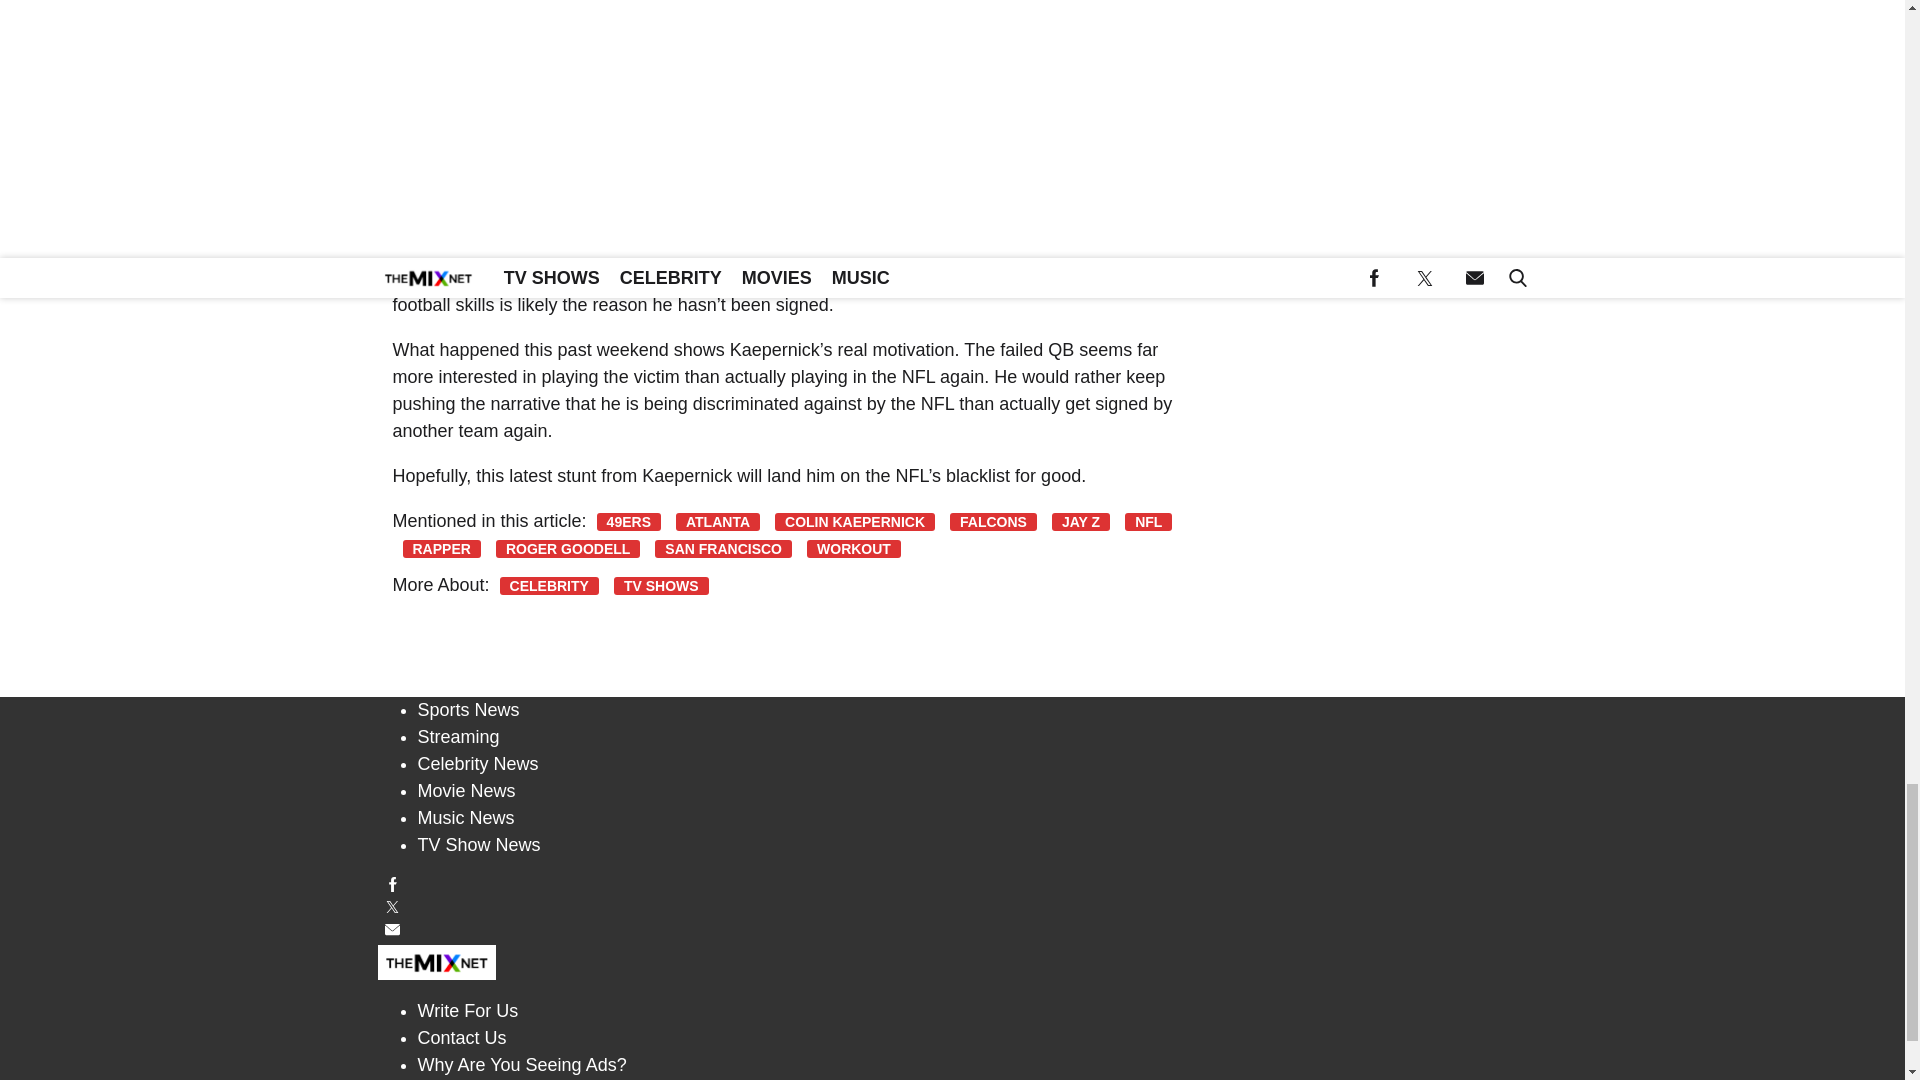  Describe the element at coordinates (1148, 522) in the screenshot. I see `NFL` at that location.